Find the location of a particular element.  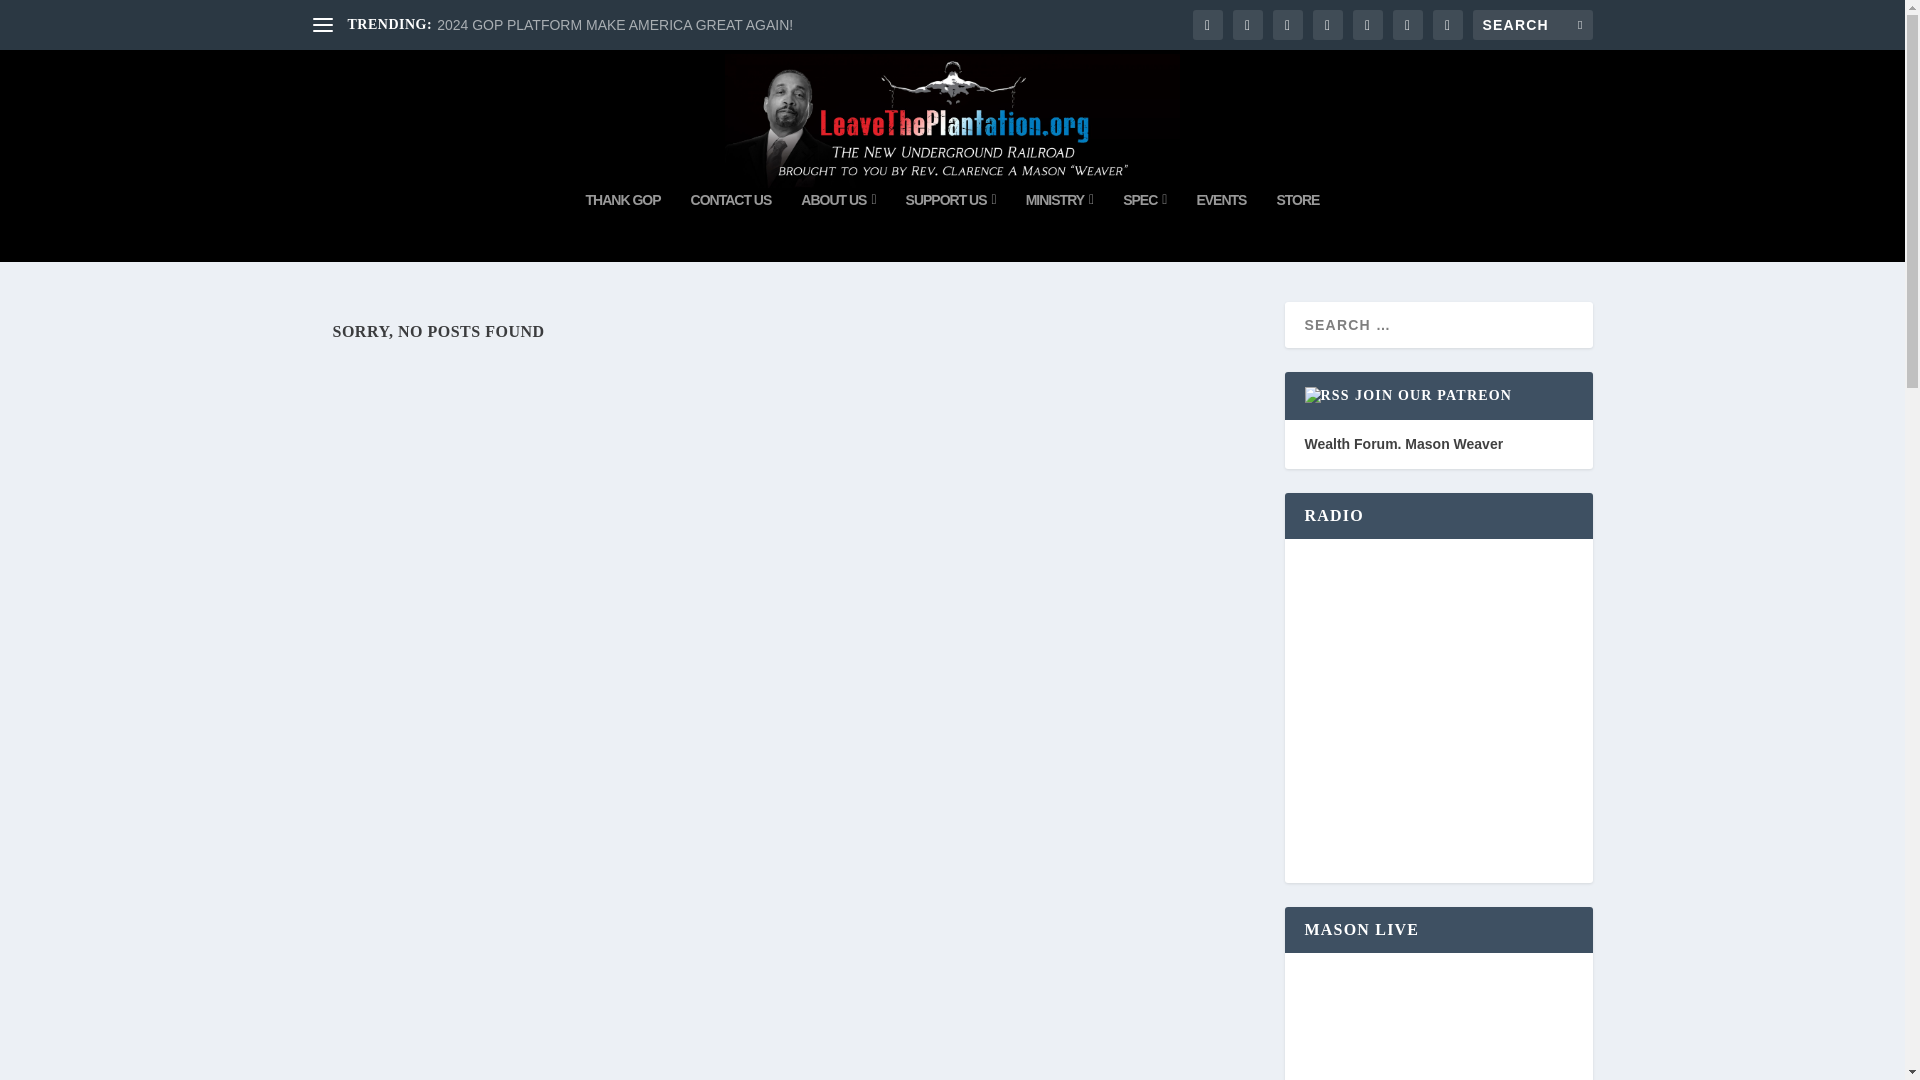

2024 GOP PLATFORM MAKE AMERICA GREAT AGAIN! is located at coordinates (614, 25).